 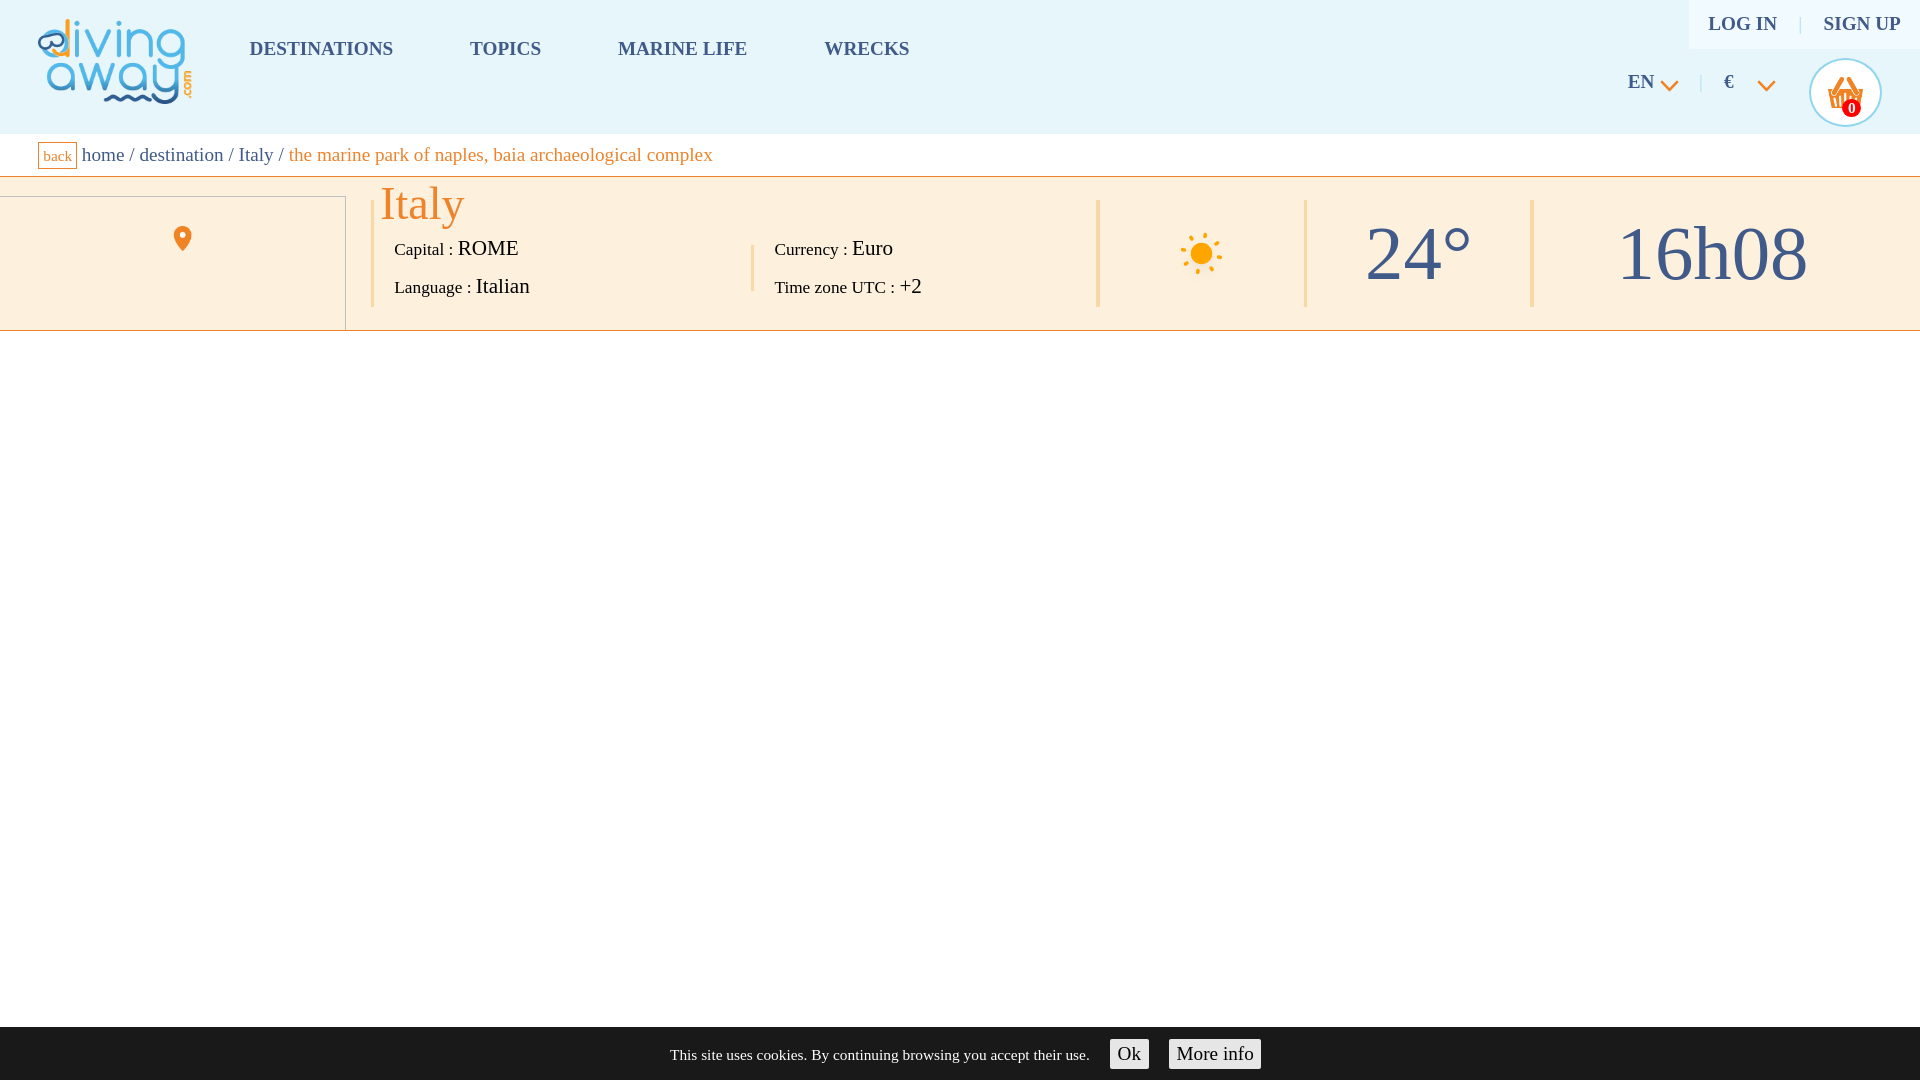 I want to click on 0, so click(x=1844, y=92).